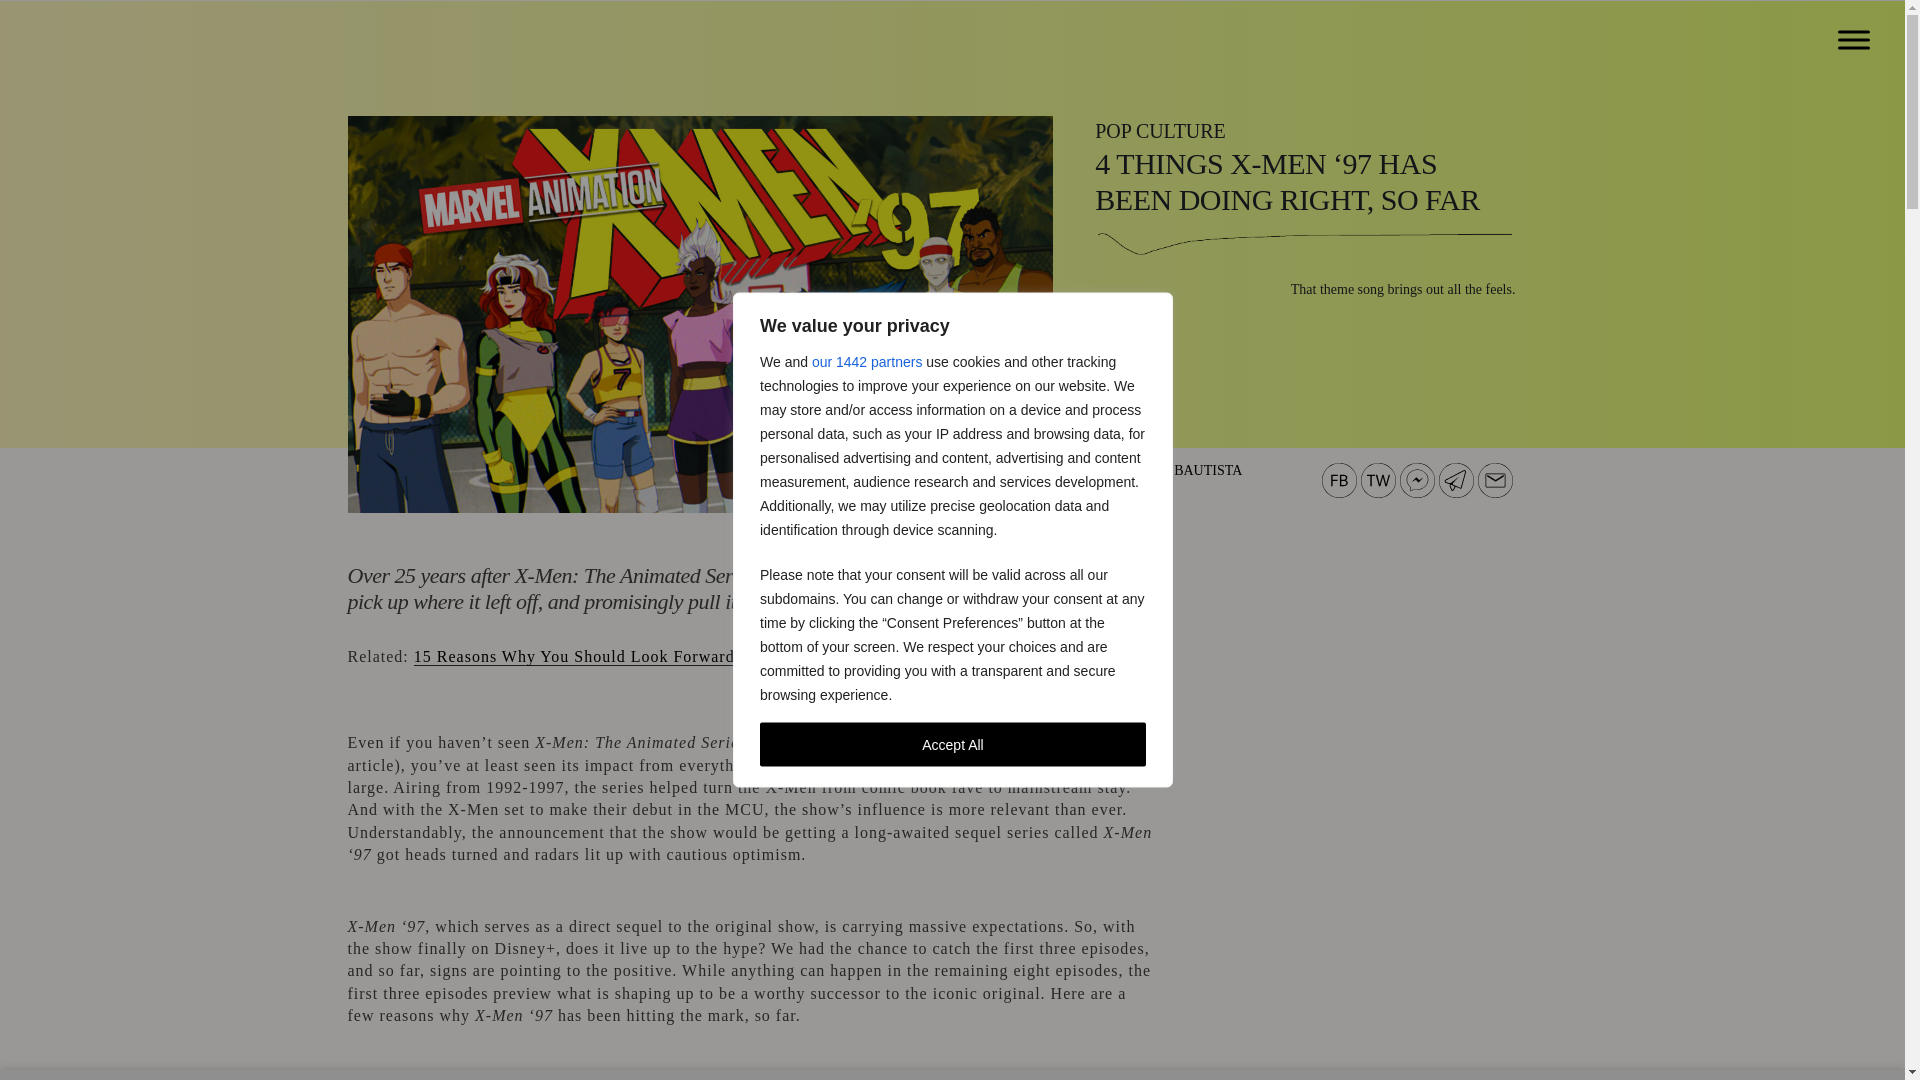 The height and width of the screenshot is (1080, 1920). What do you see at coordinates (953, 744) in the screenshot?
I see `Accept All` at bounding box center [953, 744].